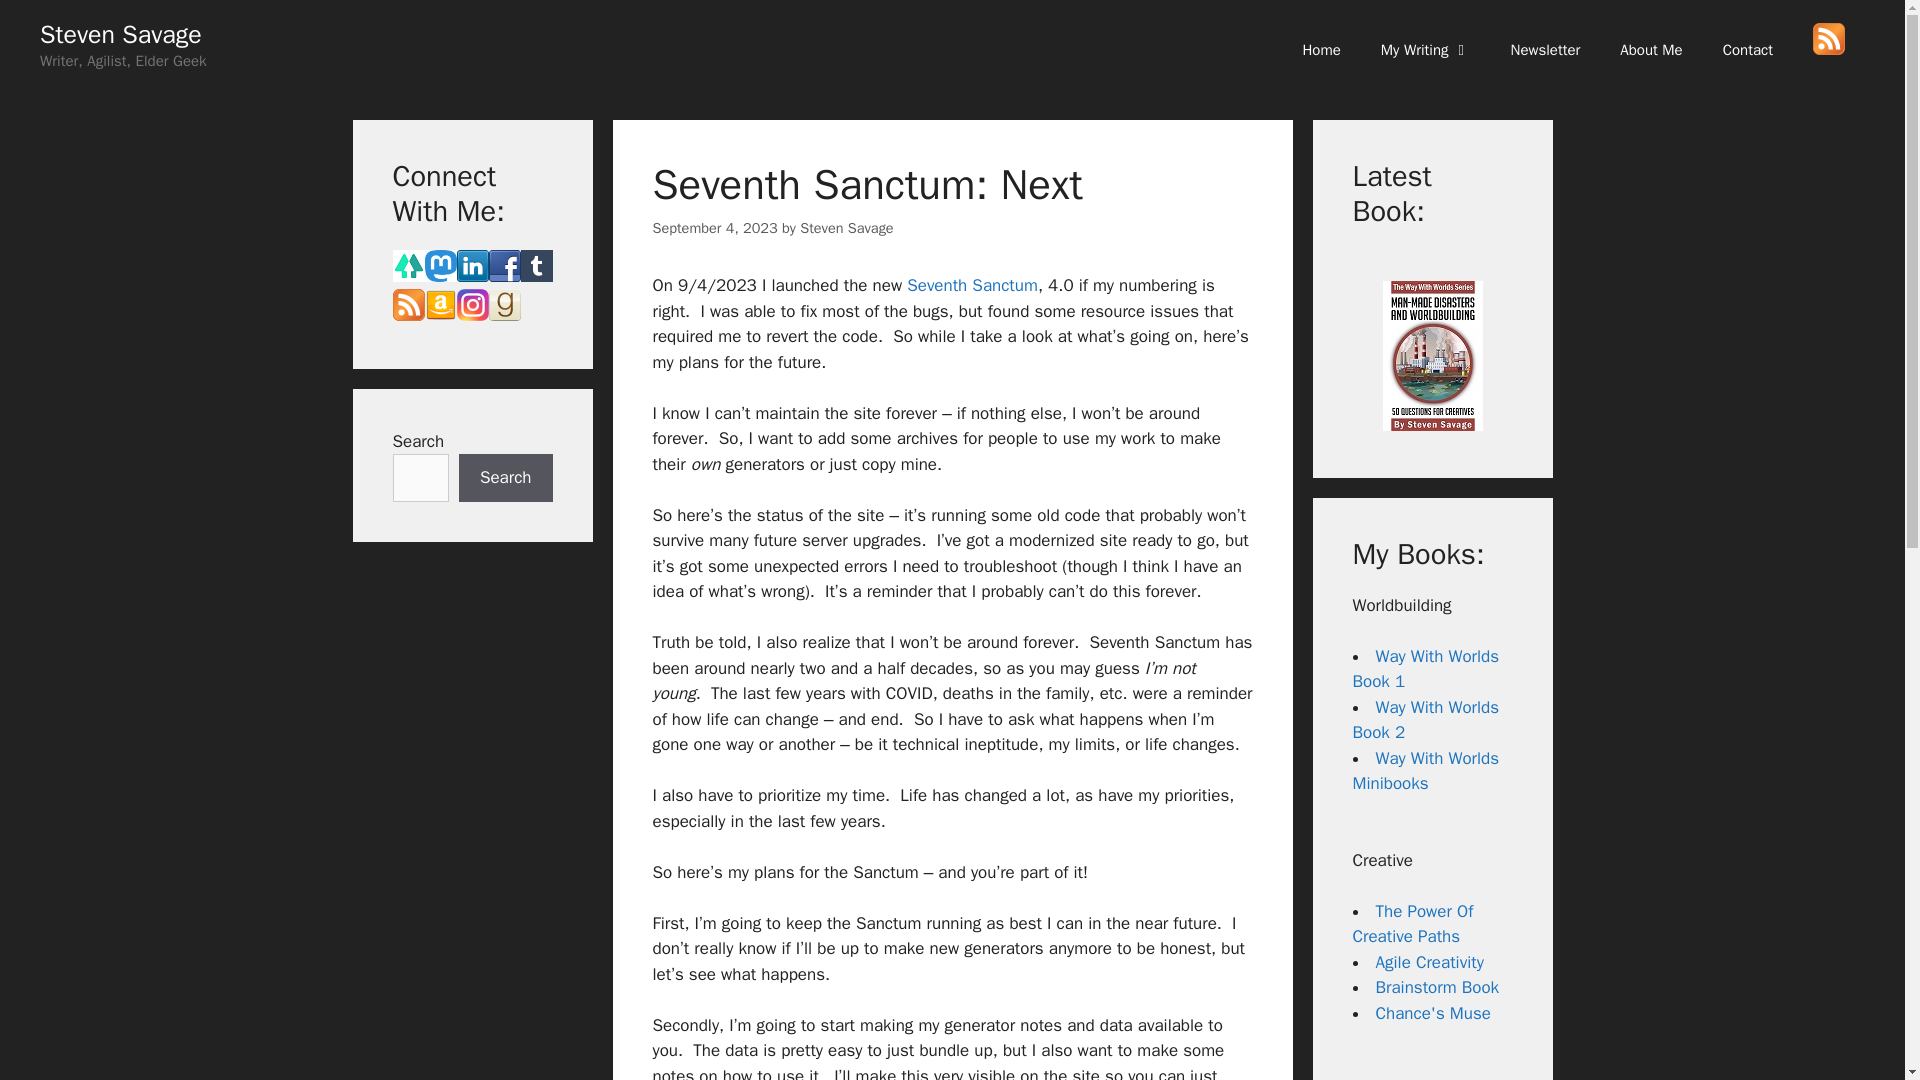 Image resolution: width=1920 pixels, height=1080 pixels. I want to click on My Writing, so click(1426, 50).